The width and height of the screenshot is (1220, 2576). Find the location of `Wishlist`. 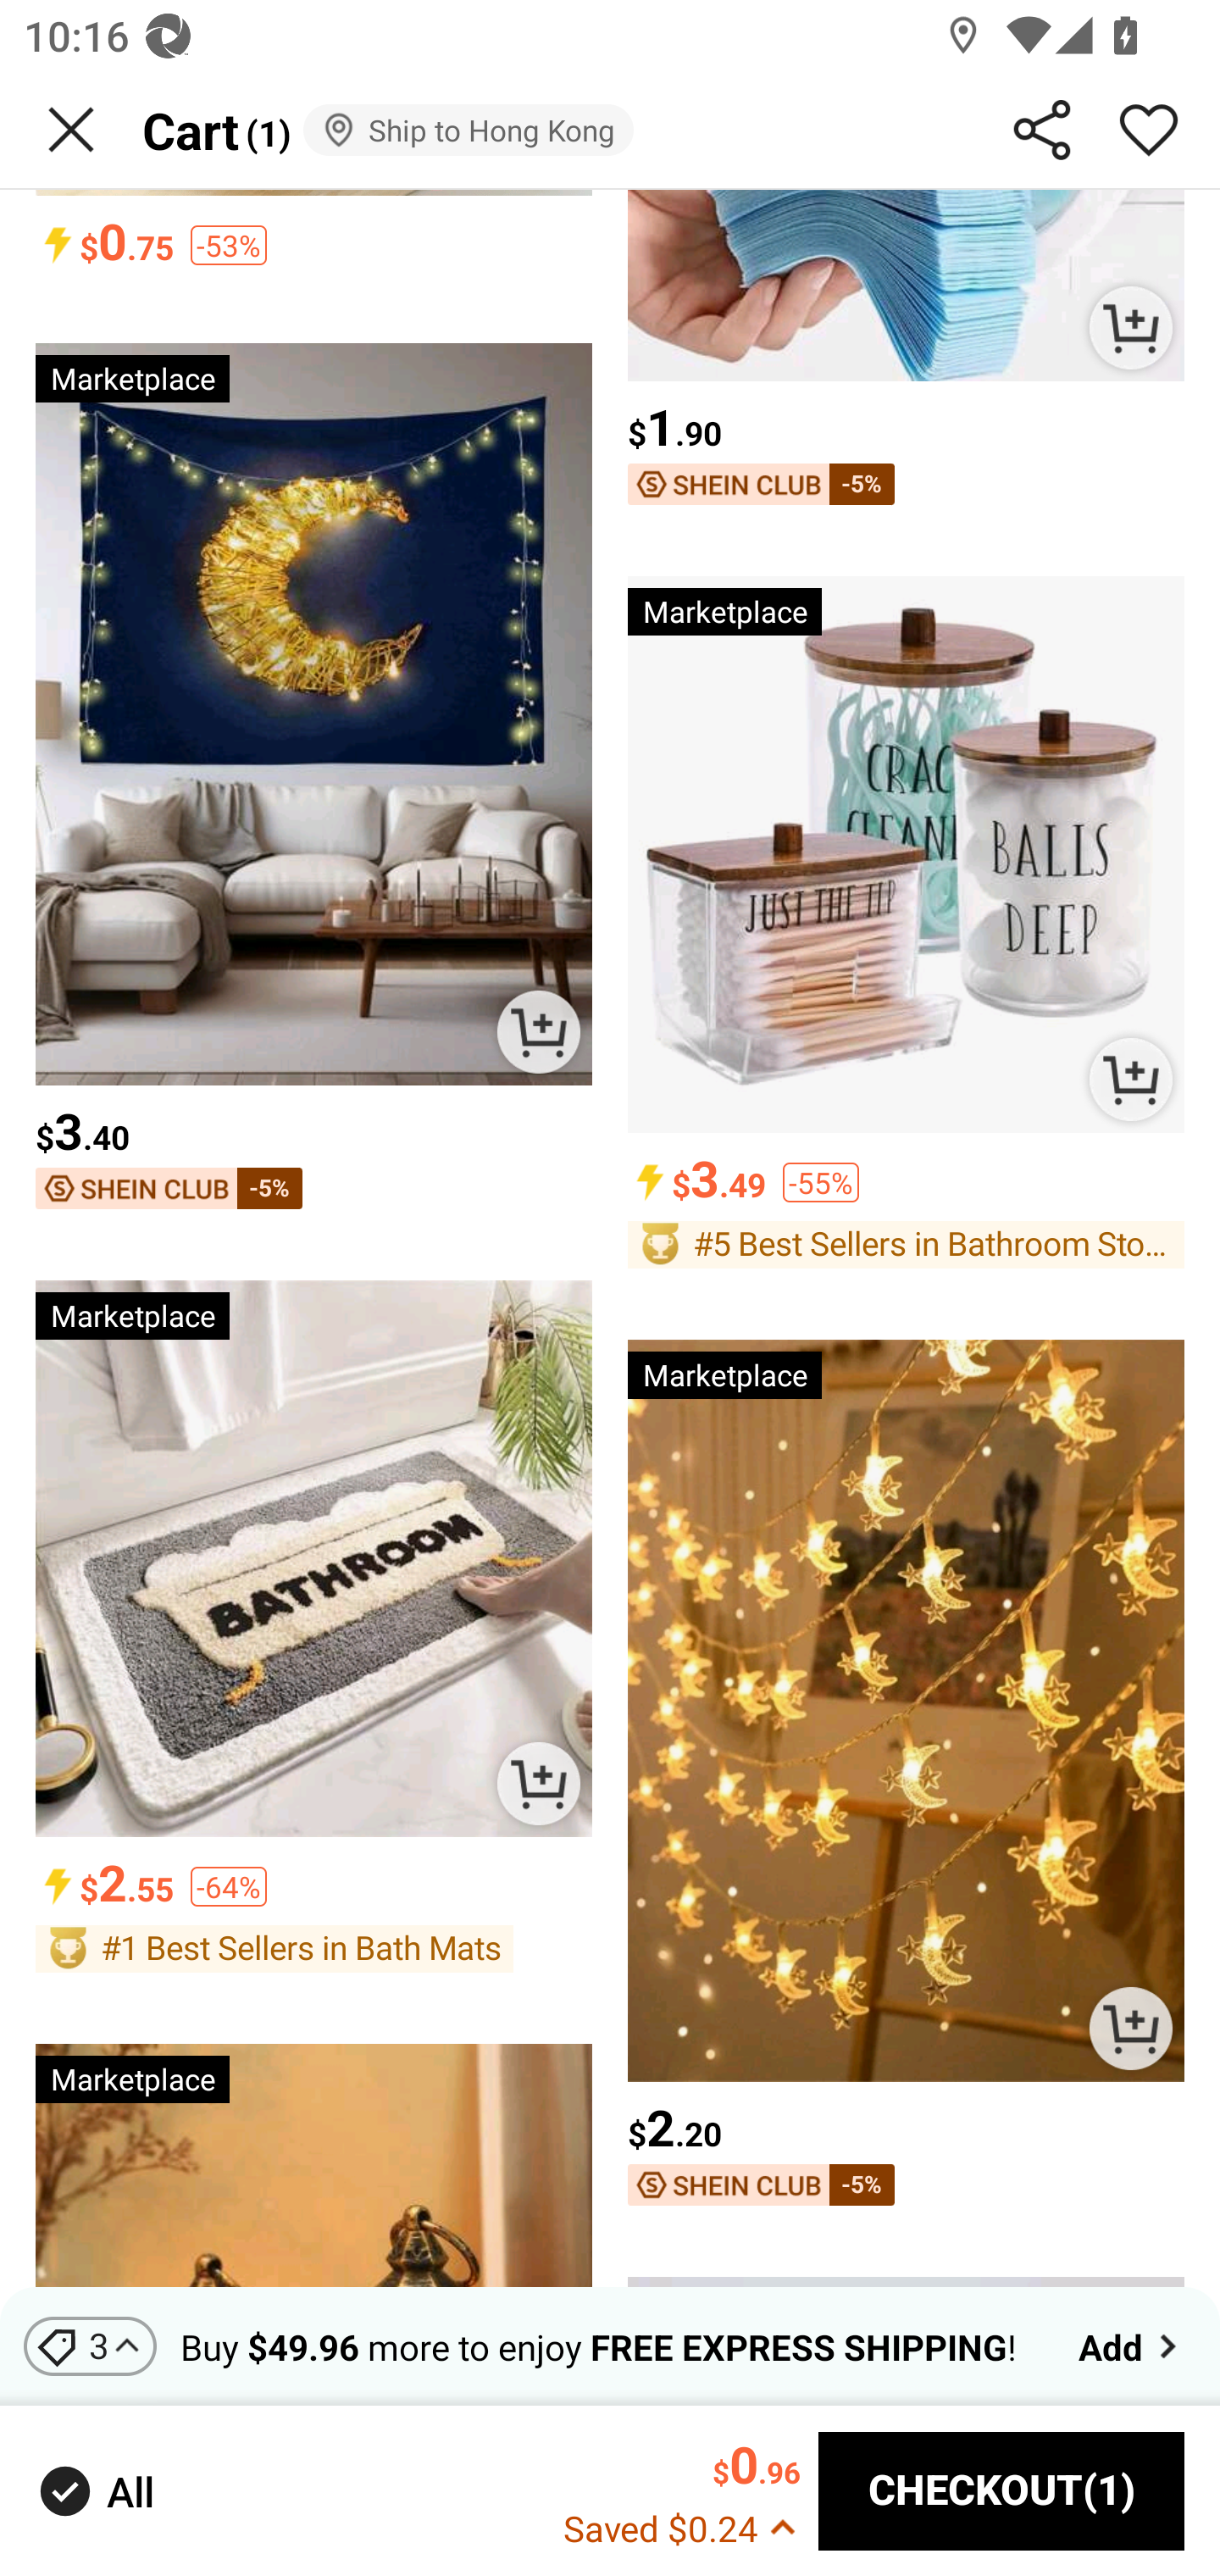

Wishlist is located at coordinates (1149, 130).